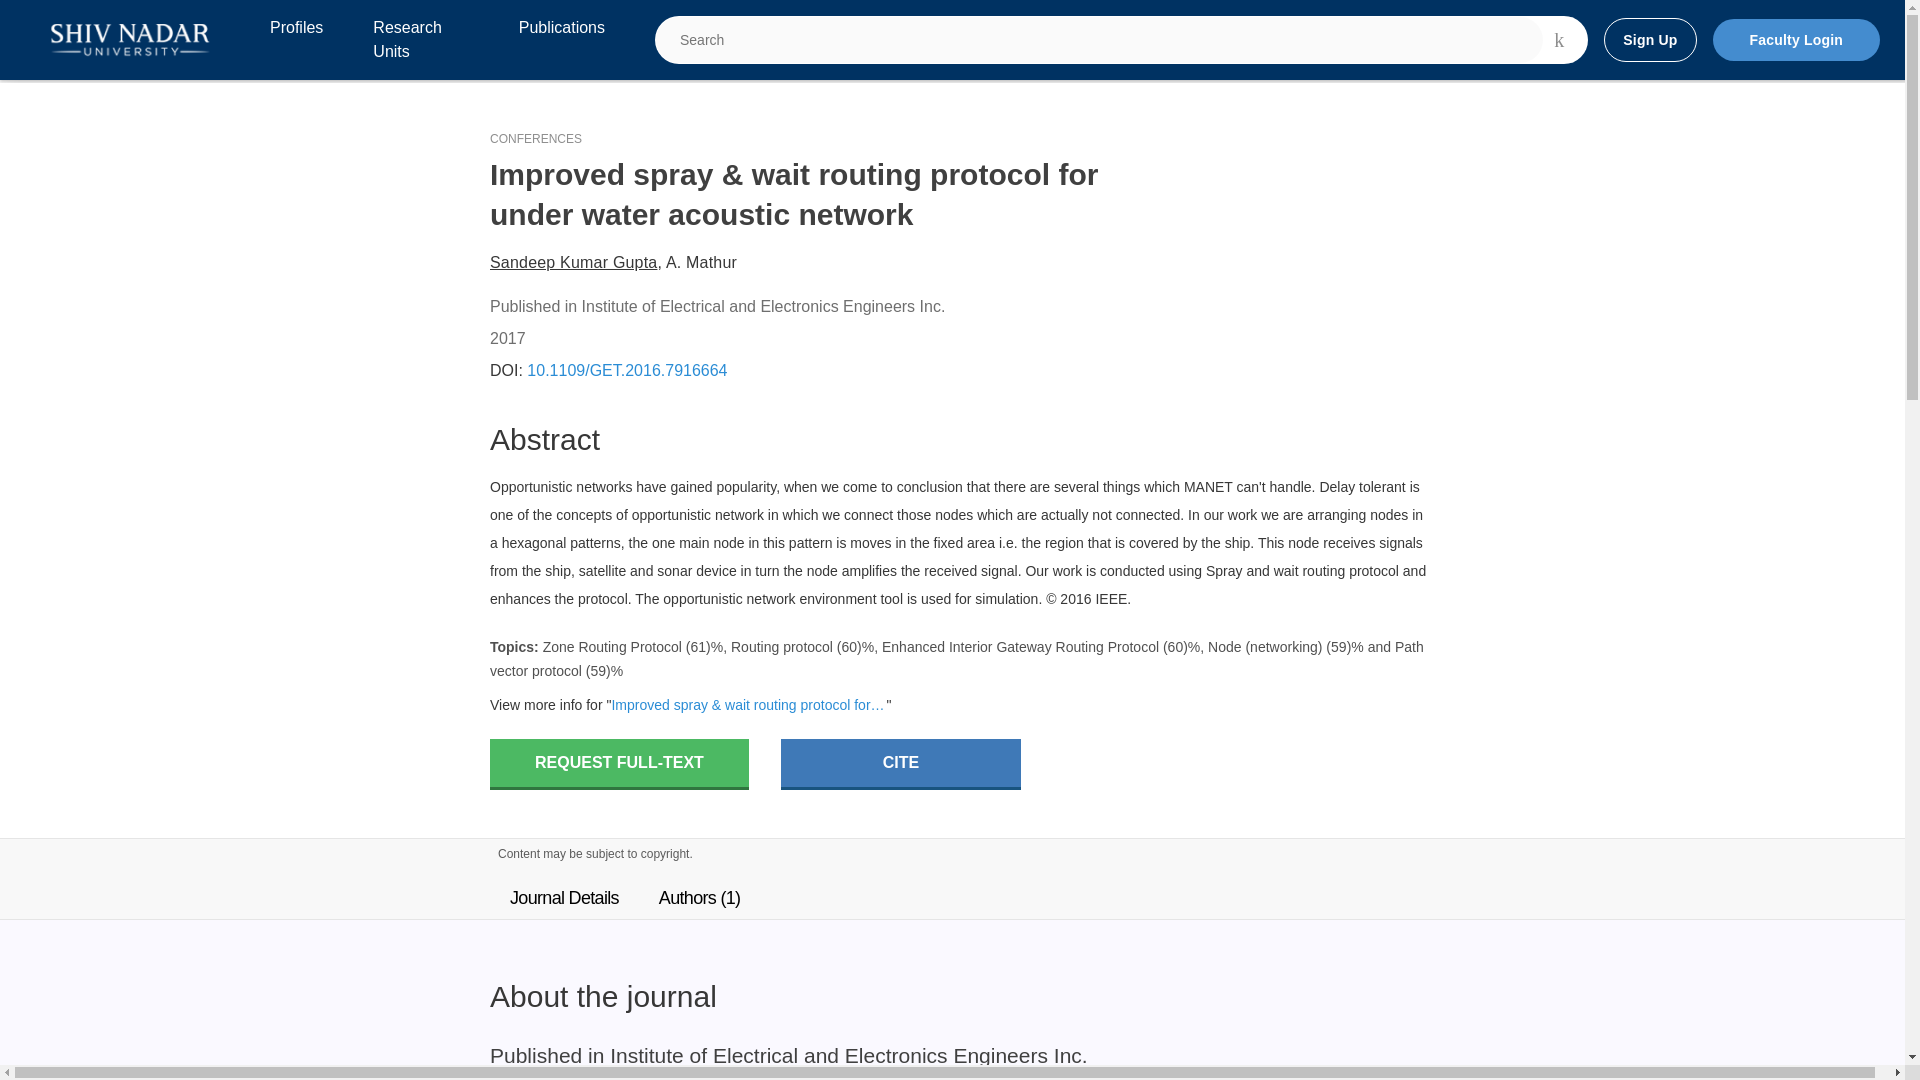 The height and width of the screenshot is (1080, 1920). Describe the element at coordinates (1649, 40) in the screenshot. I see `Sign Up` at that location.